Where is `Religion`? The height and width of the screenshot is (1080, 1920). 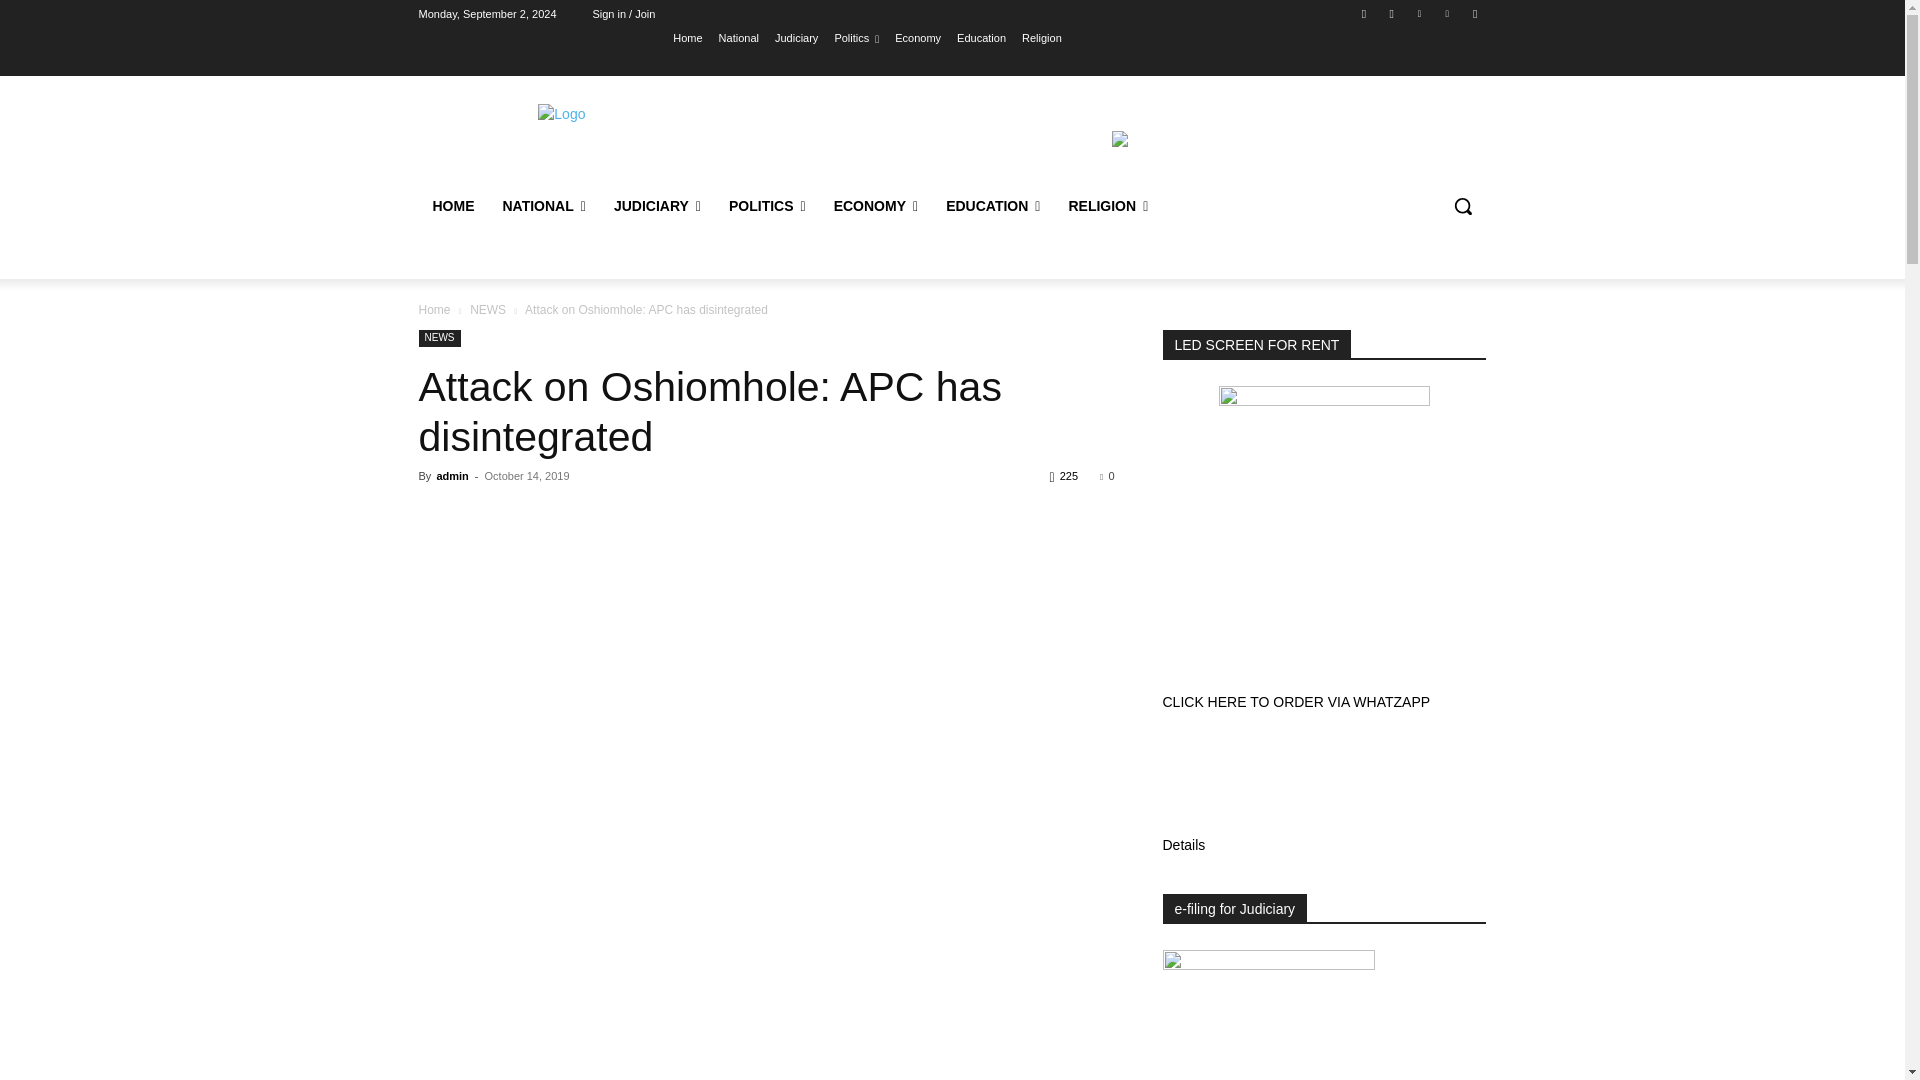
Religion is located at coordinates (1041, 37).